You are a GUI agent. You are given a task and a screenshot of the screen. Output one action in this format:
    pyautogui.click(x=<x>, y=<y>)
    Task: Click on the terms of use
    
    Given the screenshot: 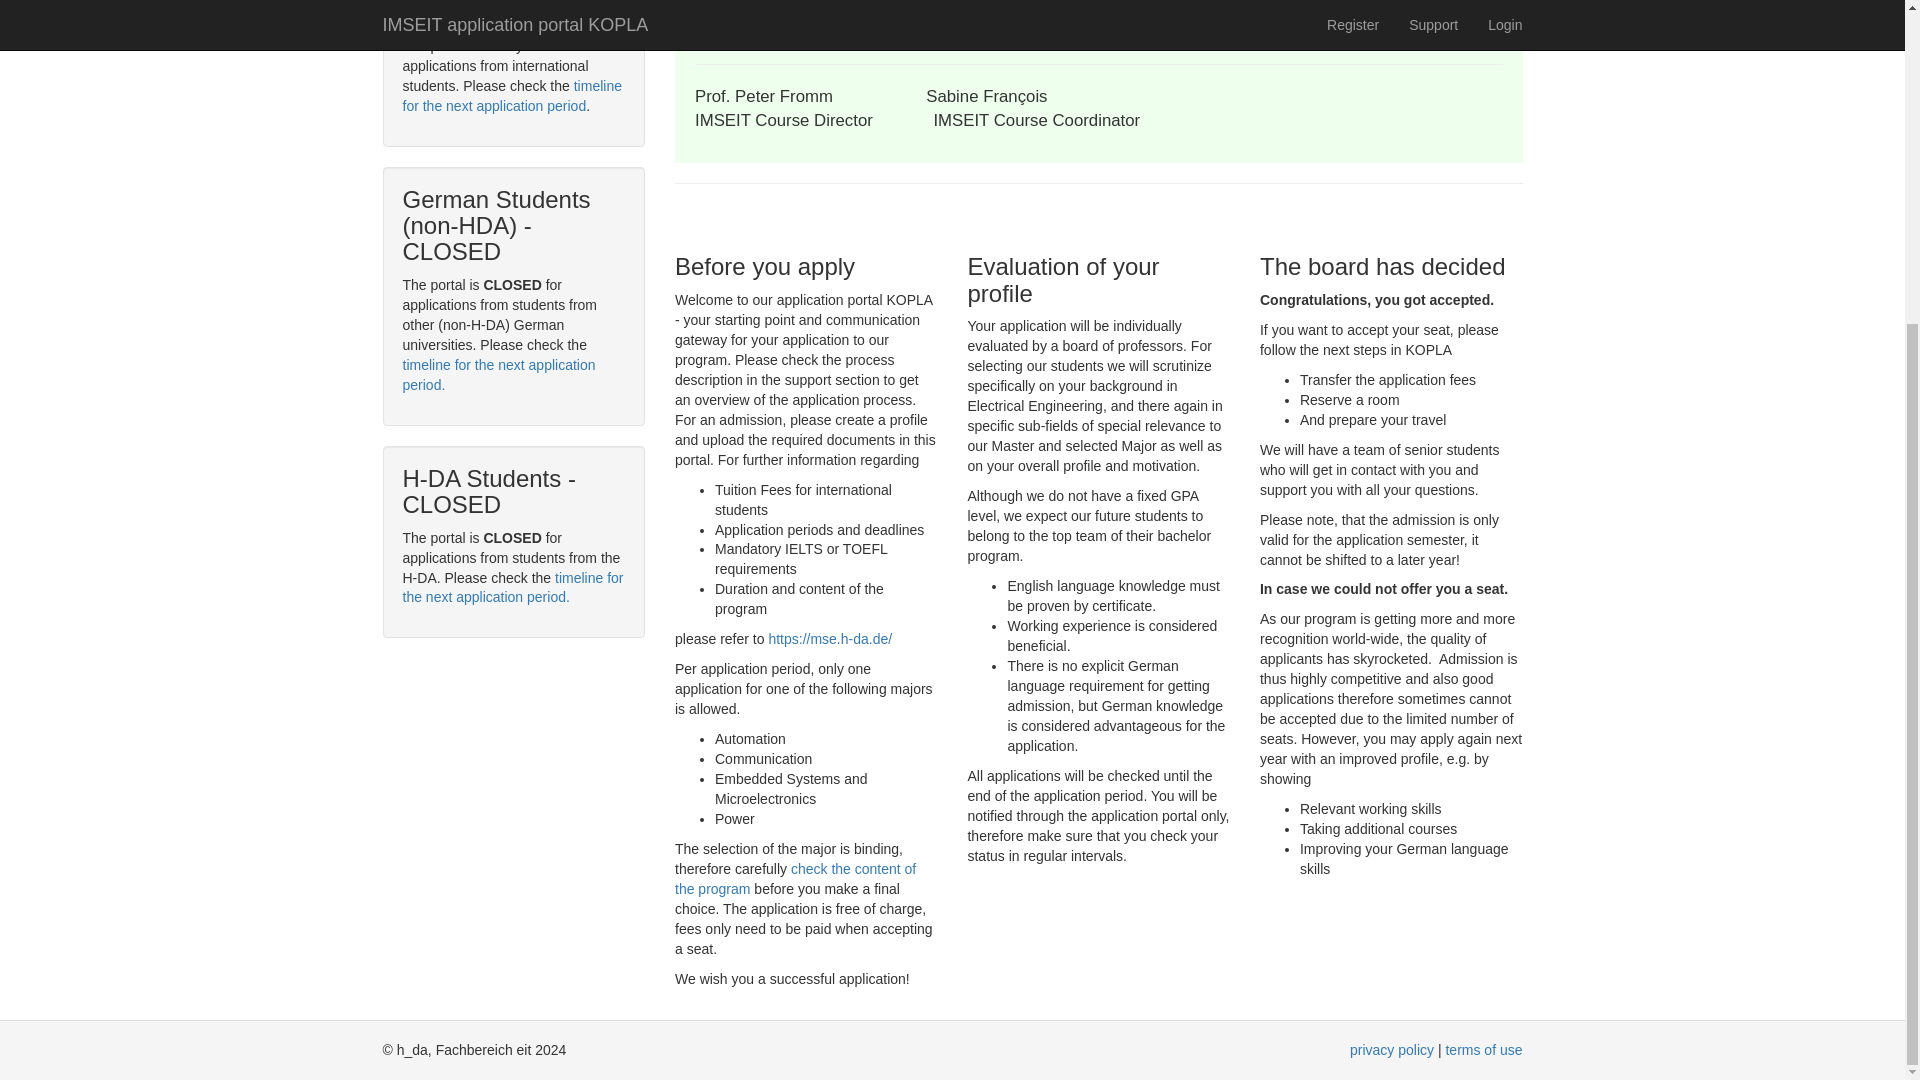 What is the action you would take?
    pyautogui.click(x=1484, y=1050)
    